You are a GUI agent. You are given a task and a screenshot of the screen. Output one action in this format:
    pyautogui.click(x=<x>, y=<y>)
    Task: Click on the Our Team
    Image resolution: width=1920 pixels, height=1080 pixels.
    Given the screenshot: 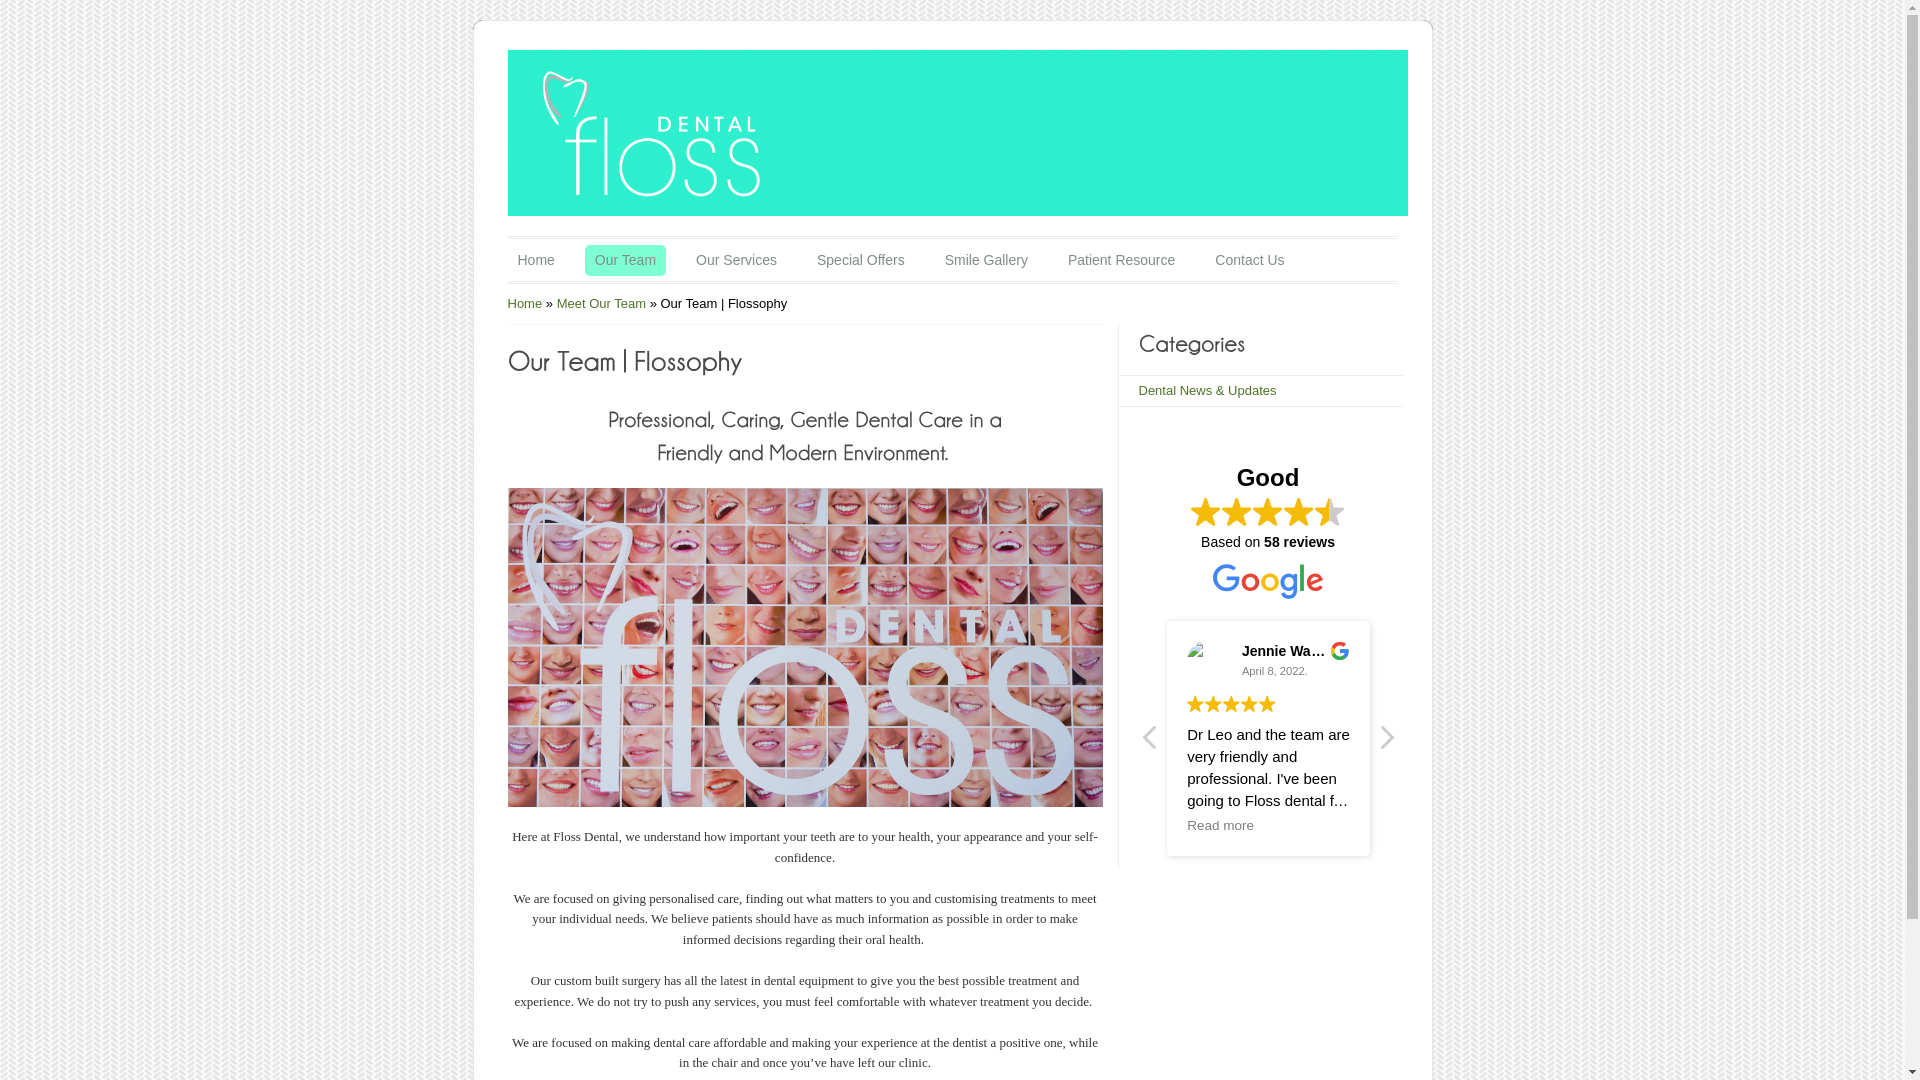 What is the action you would take?
    pyautogui.click(x=626, y=260)
    